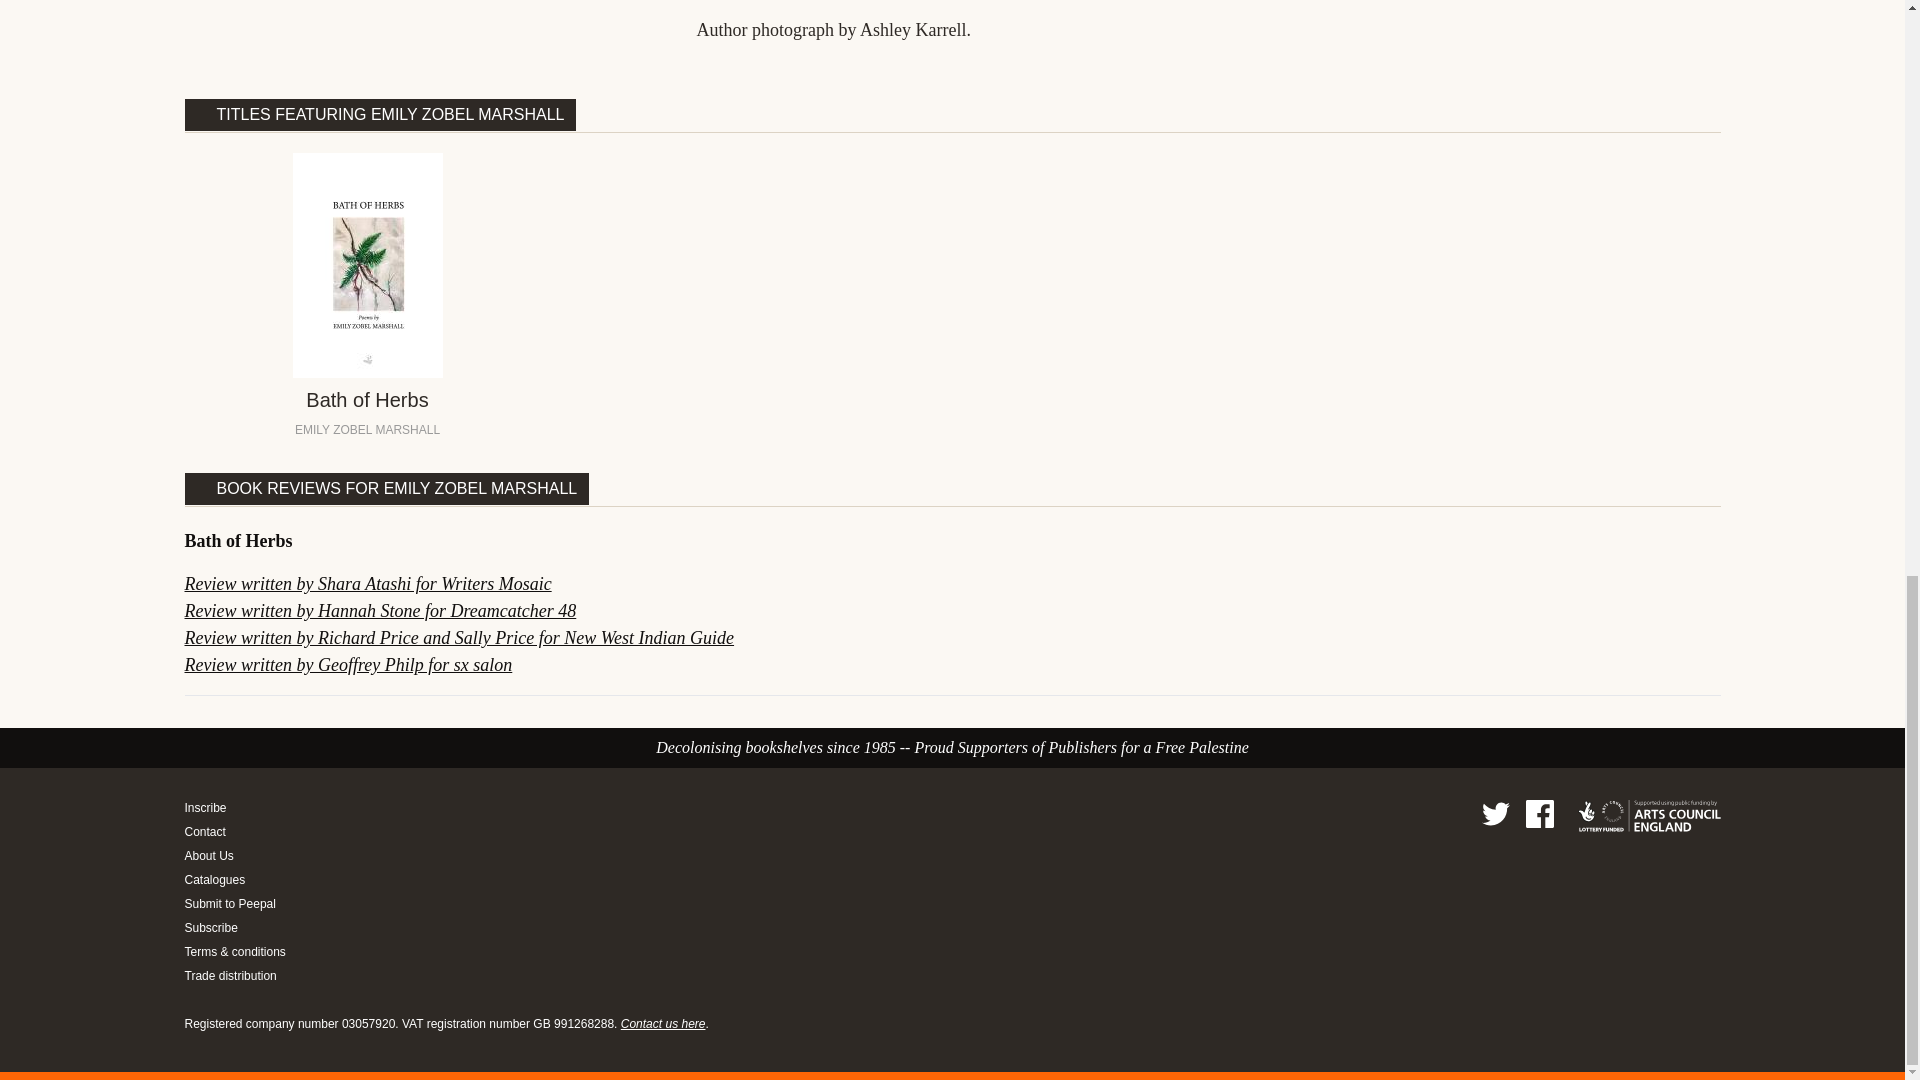 The image size is (1920, 1080). Describe the element at coordinates (234, 928) in the screenshot. I see `Subscribe` at that location.